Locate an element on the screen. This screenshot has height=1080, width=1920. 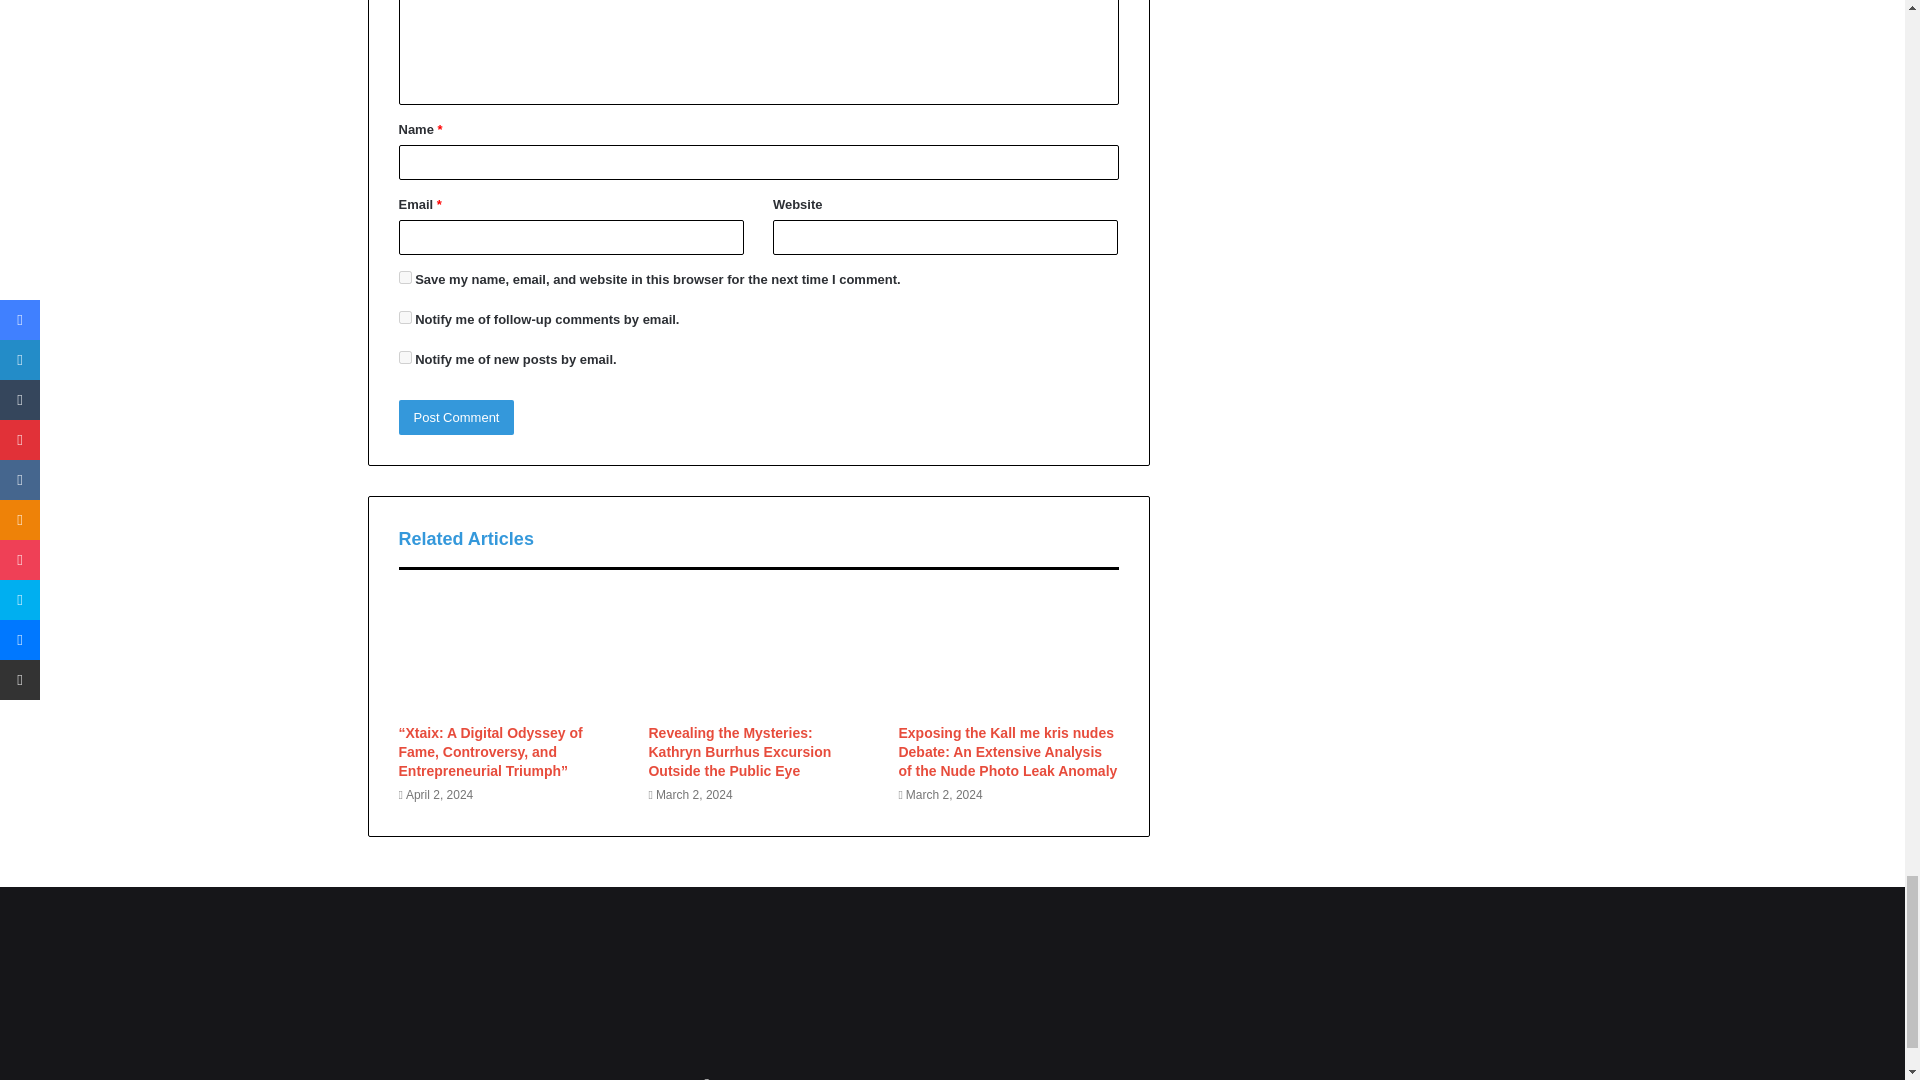
subscribe is located at coordinates (404, 318).